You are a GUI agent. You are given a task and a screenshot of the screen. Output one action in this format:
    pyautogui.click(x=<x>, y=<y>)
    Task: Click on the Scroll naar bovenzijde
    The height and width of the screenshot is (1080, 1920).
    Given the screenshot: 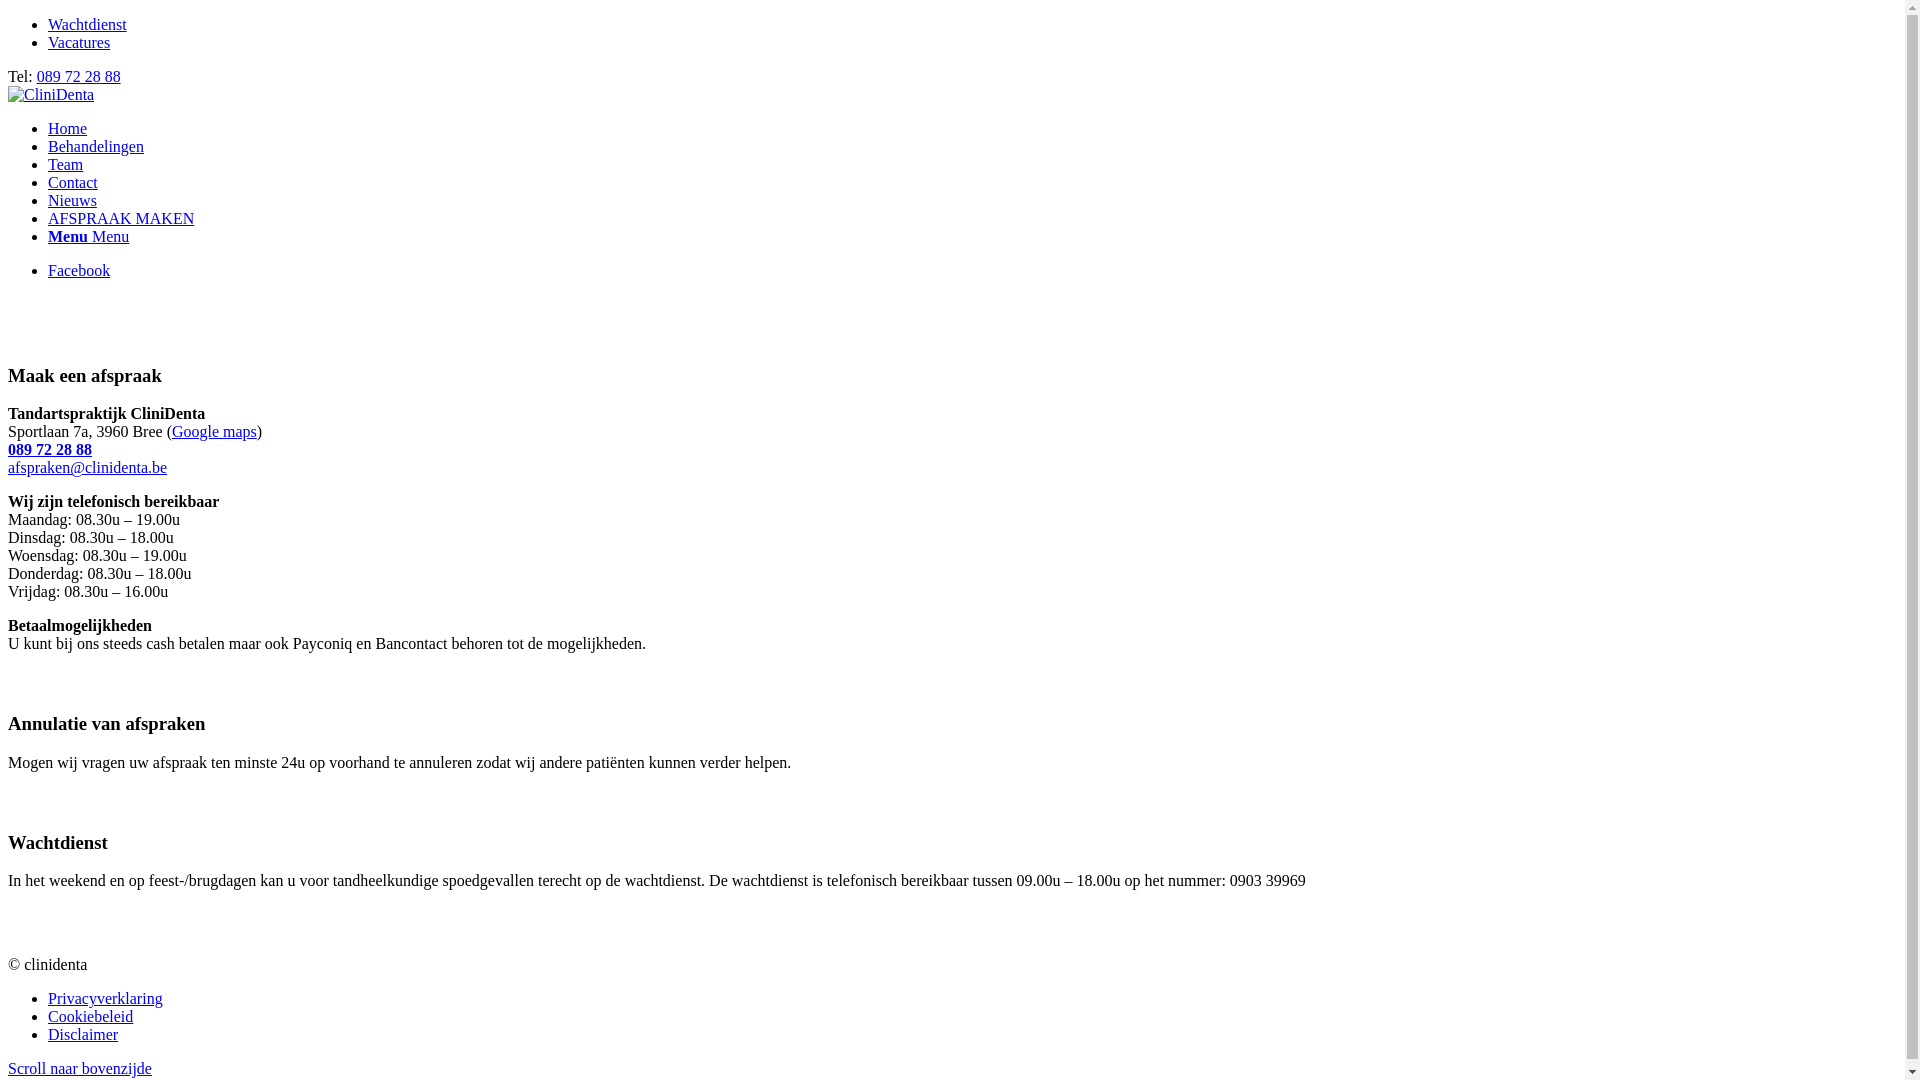 What is the action you would take?
    pyautogui.click(x=80, y=1068)
    